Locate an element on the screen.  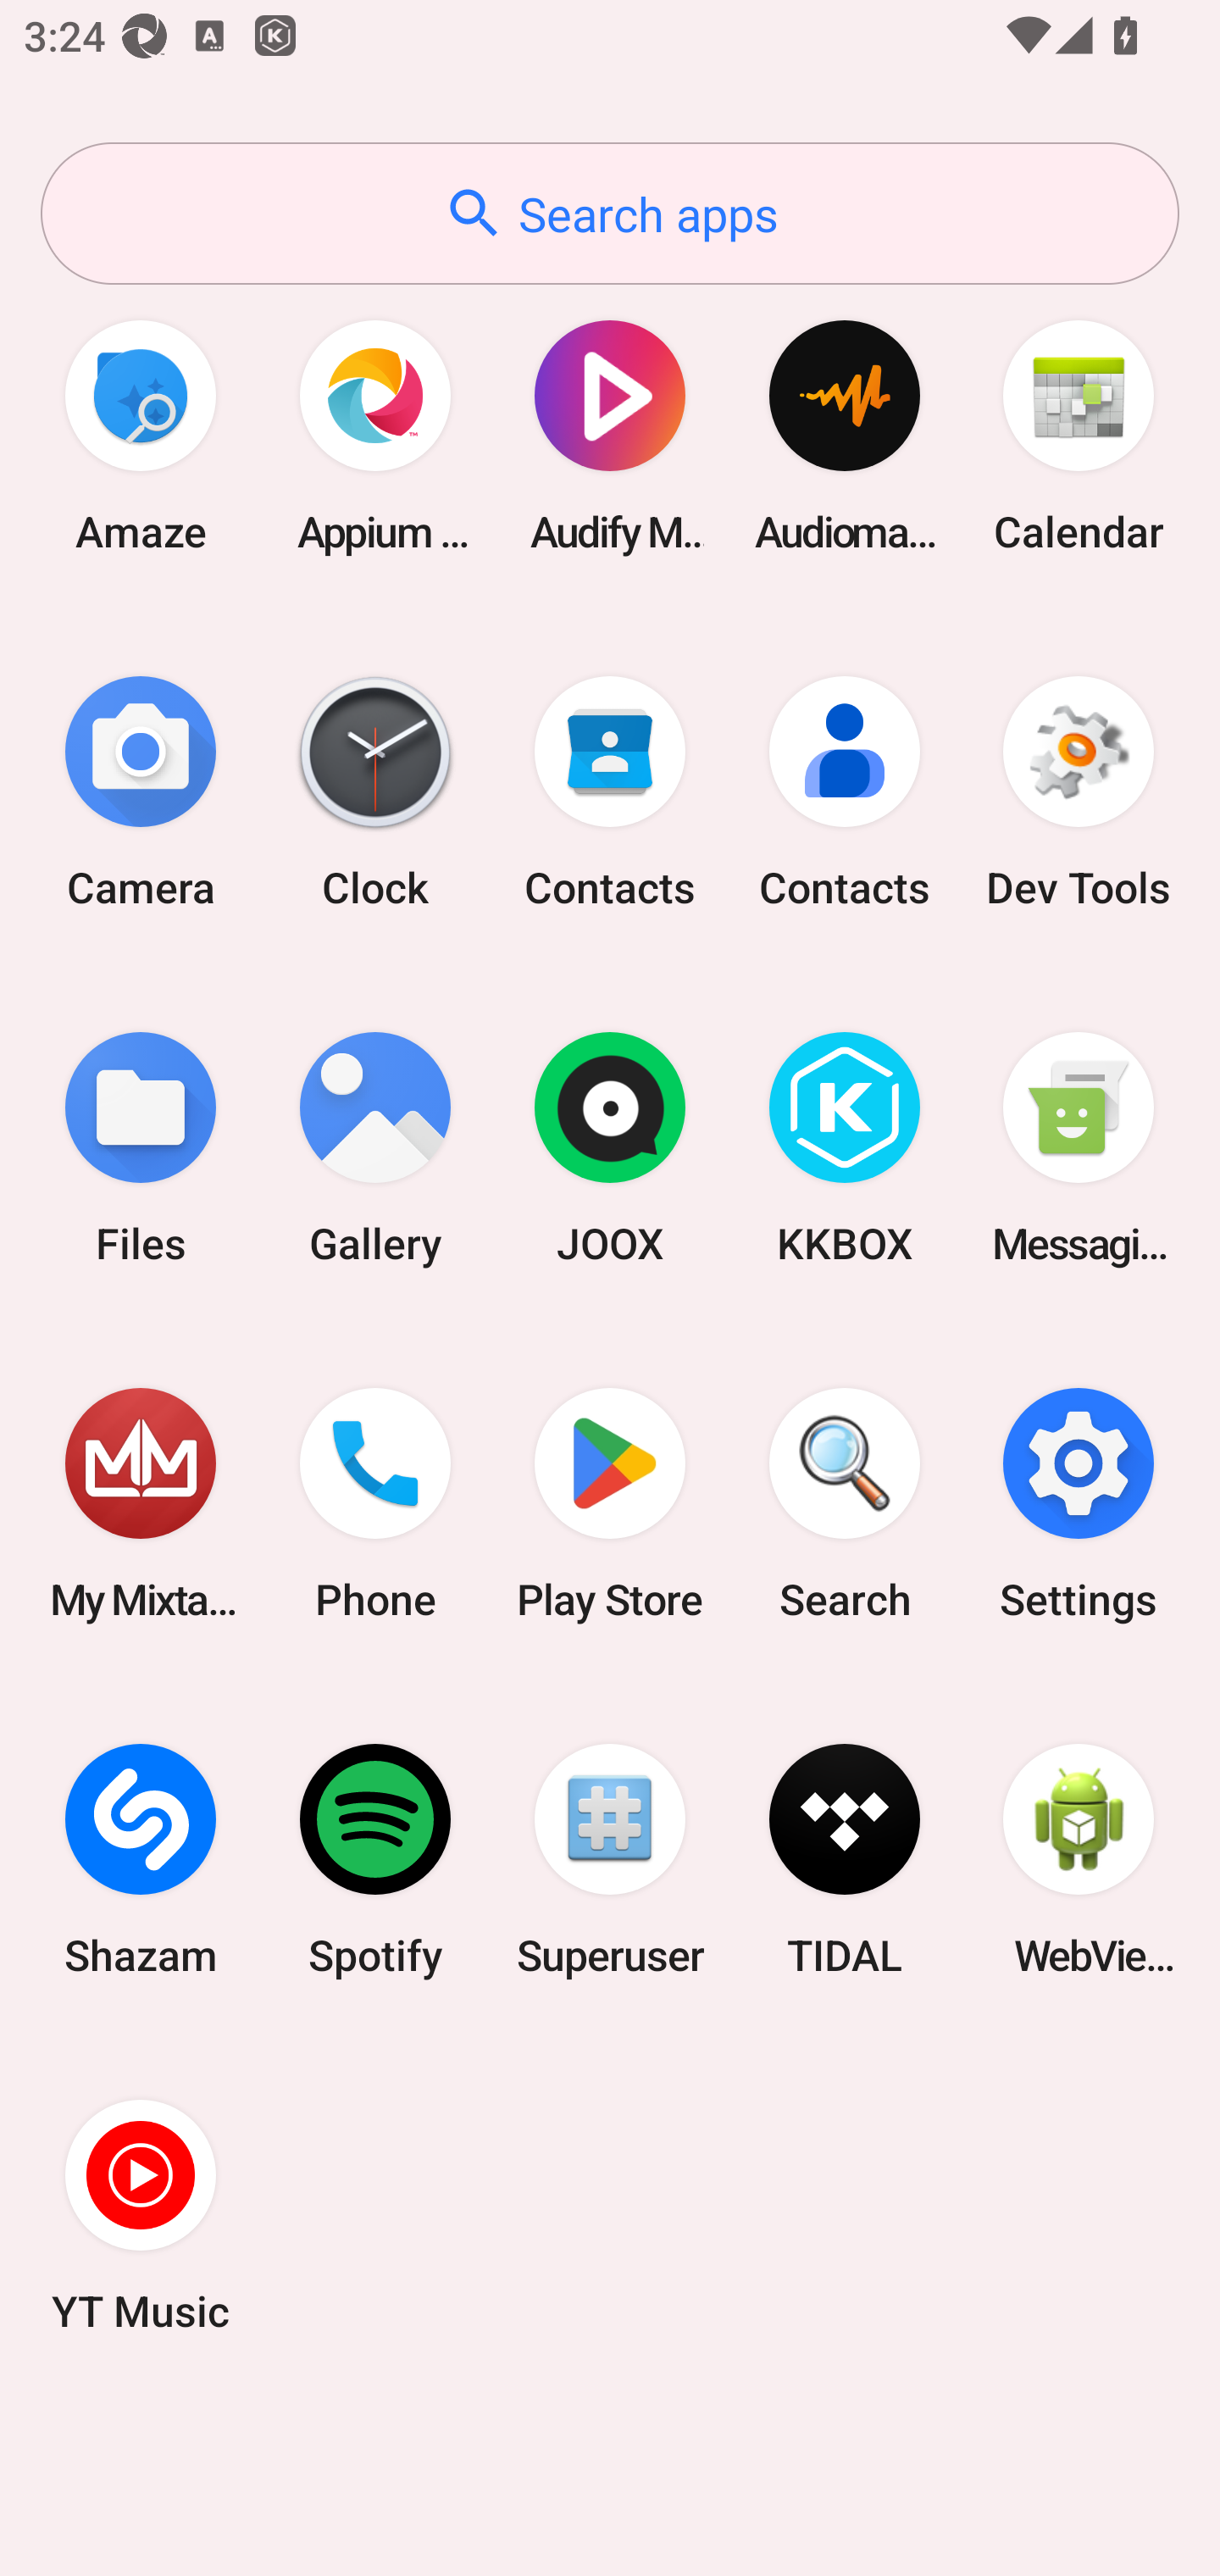
Contacts is located at coordinates (844, 791).